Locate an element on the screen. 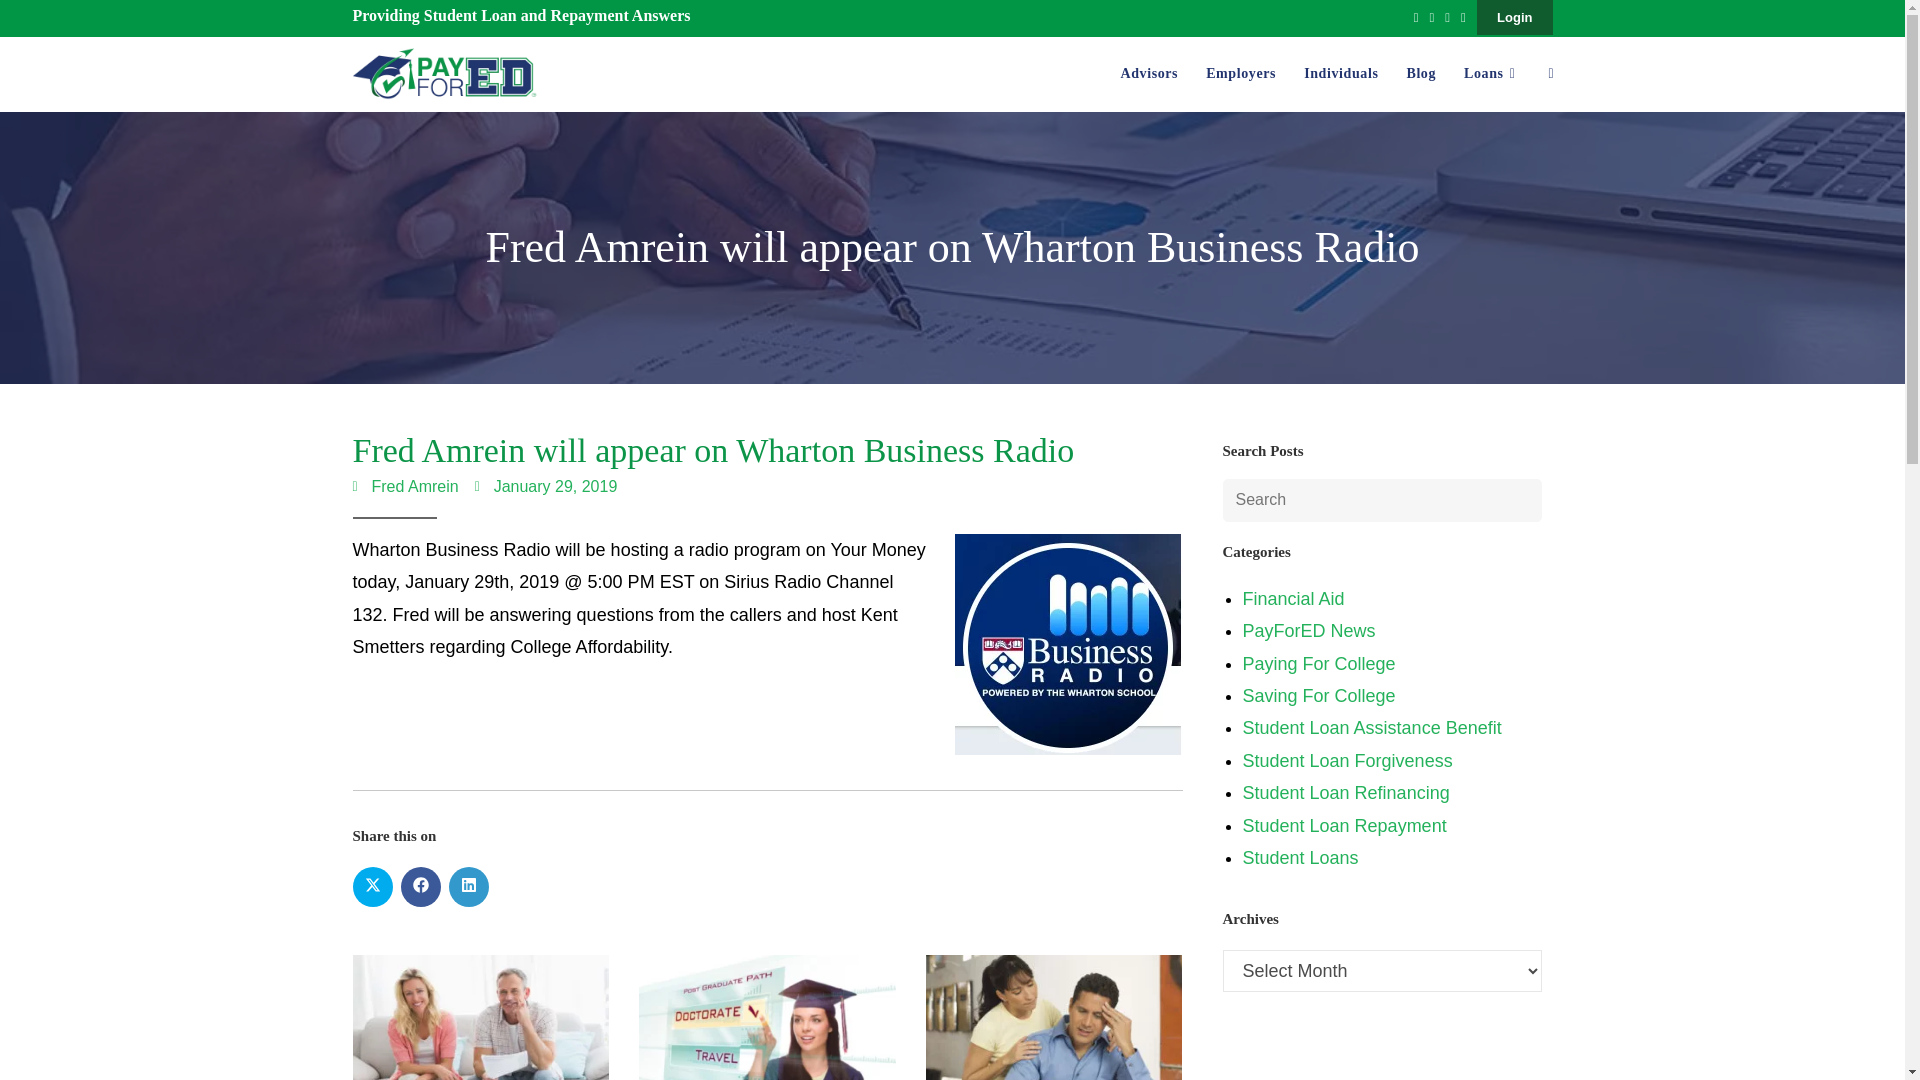  Share on LinkedIn is located at coordinates (467, 887).